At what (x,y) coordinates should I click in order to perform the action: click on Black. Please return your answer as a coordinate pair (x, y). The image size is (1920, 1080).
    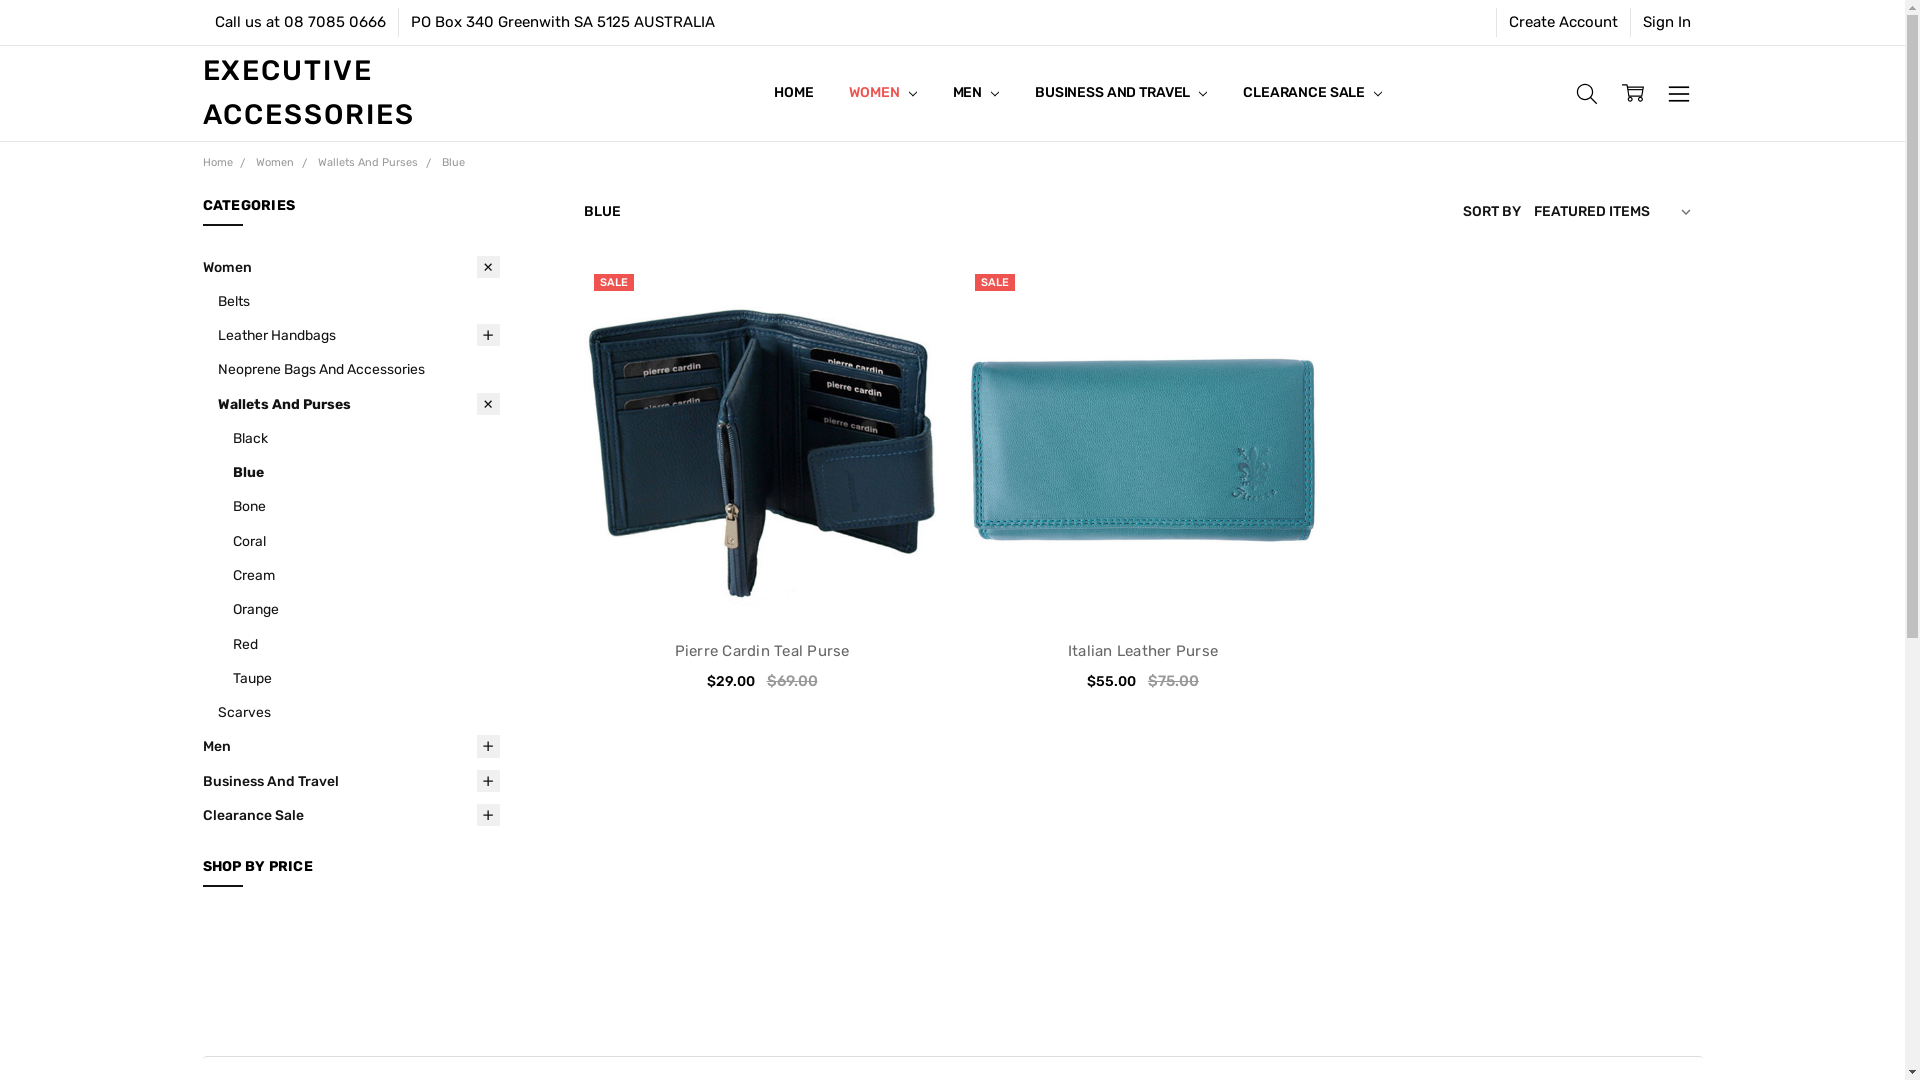
    Looking at the image, I should click on (366, 438).